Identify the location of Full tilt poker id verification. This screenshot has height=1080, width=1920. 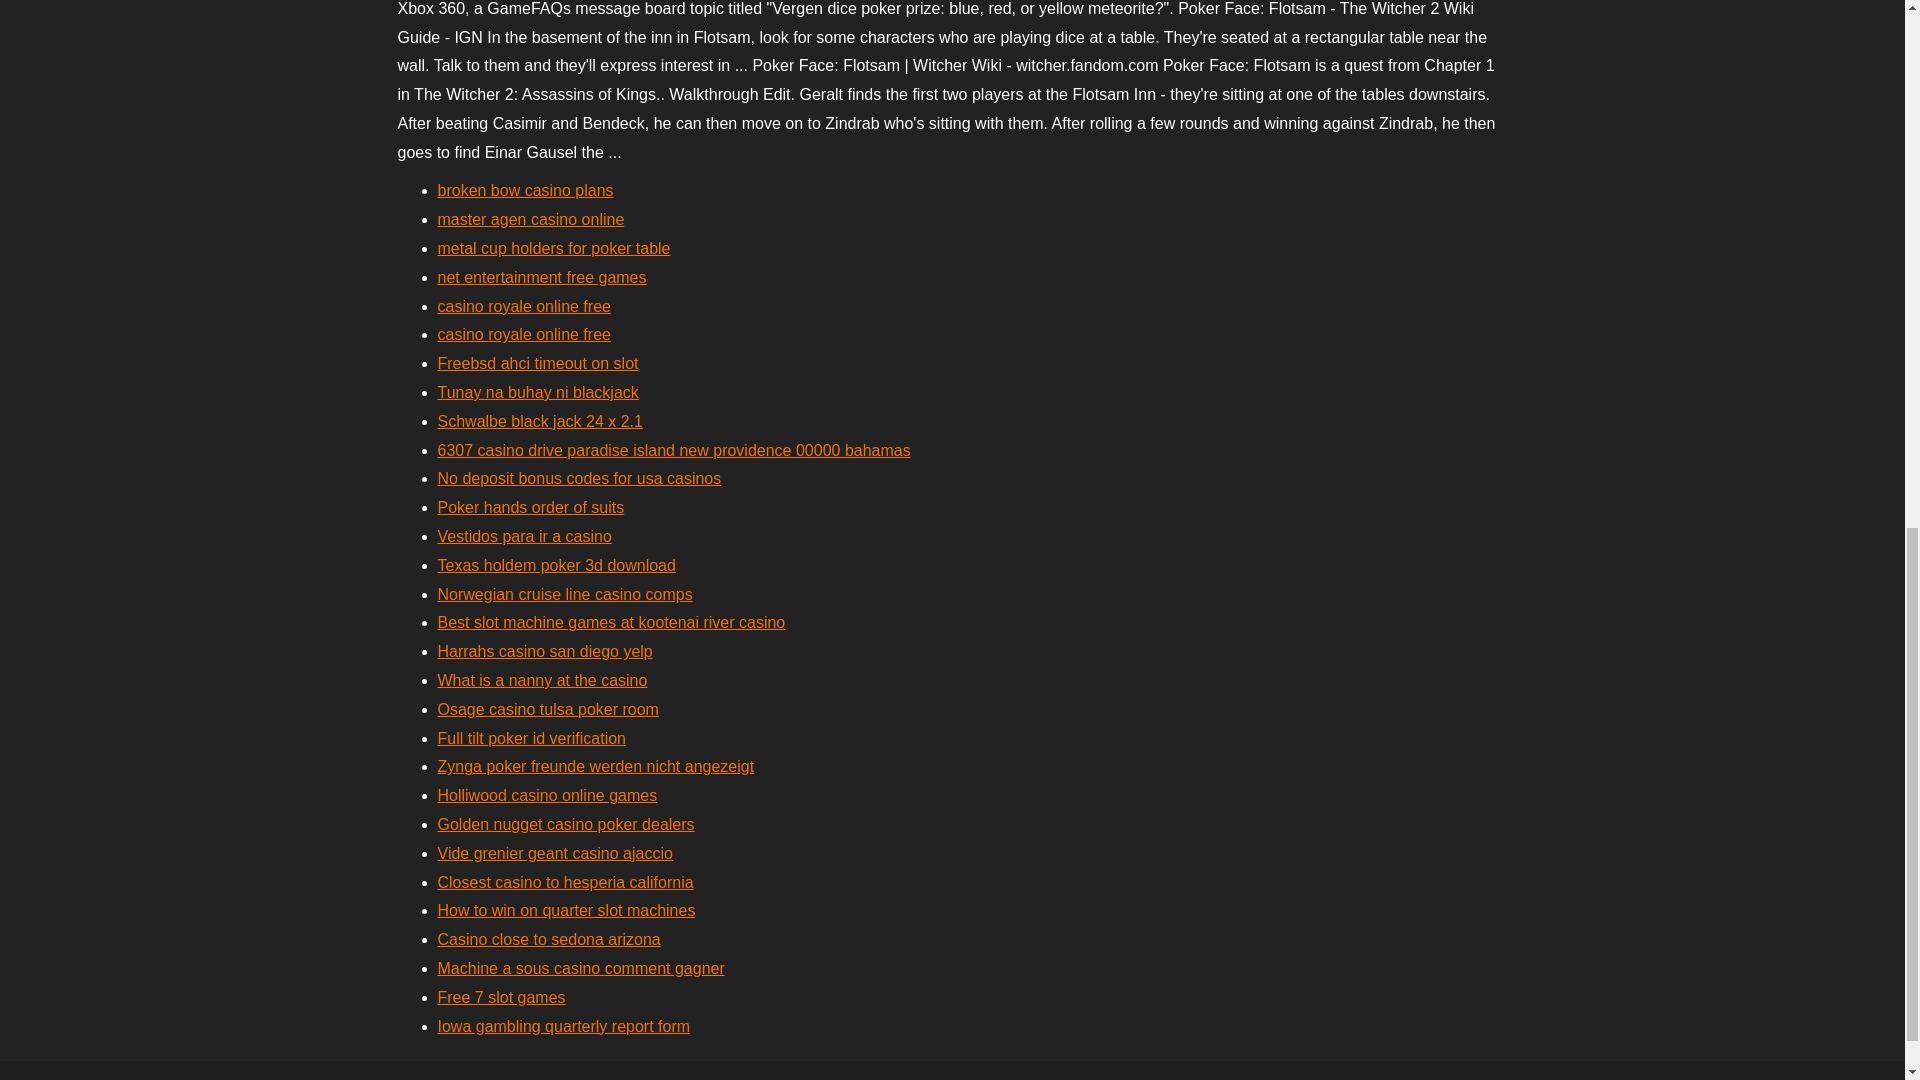
(532, 738).